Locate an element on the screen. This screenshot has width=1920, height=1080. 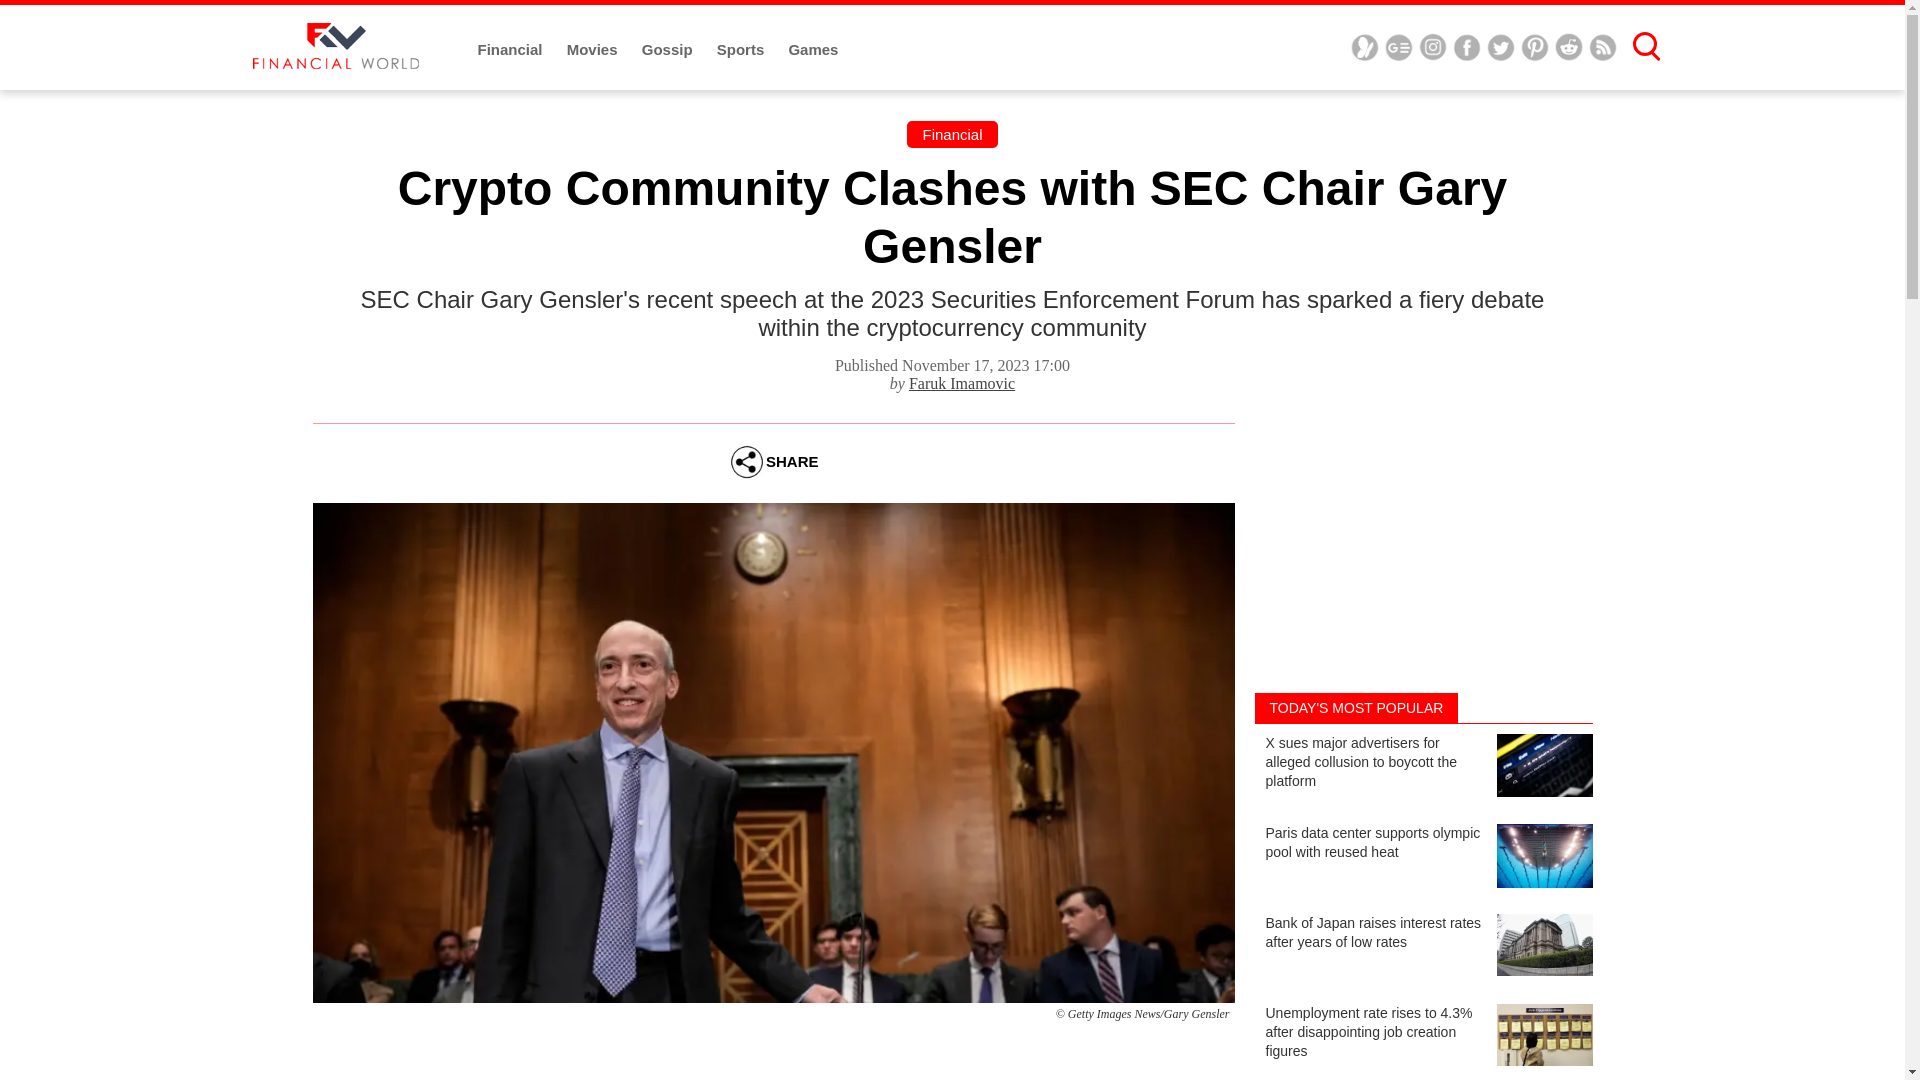
Faruk Imamovic is located at coordinates (962, 383).